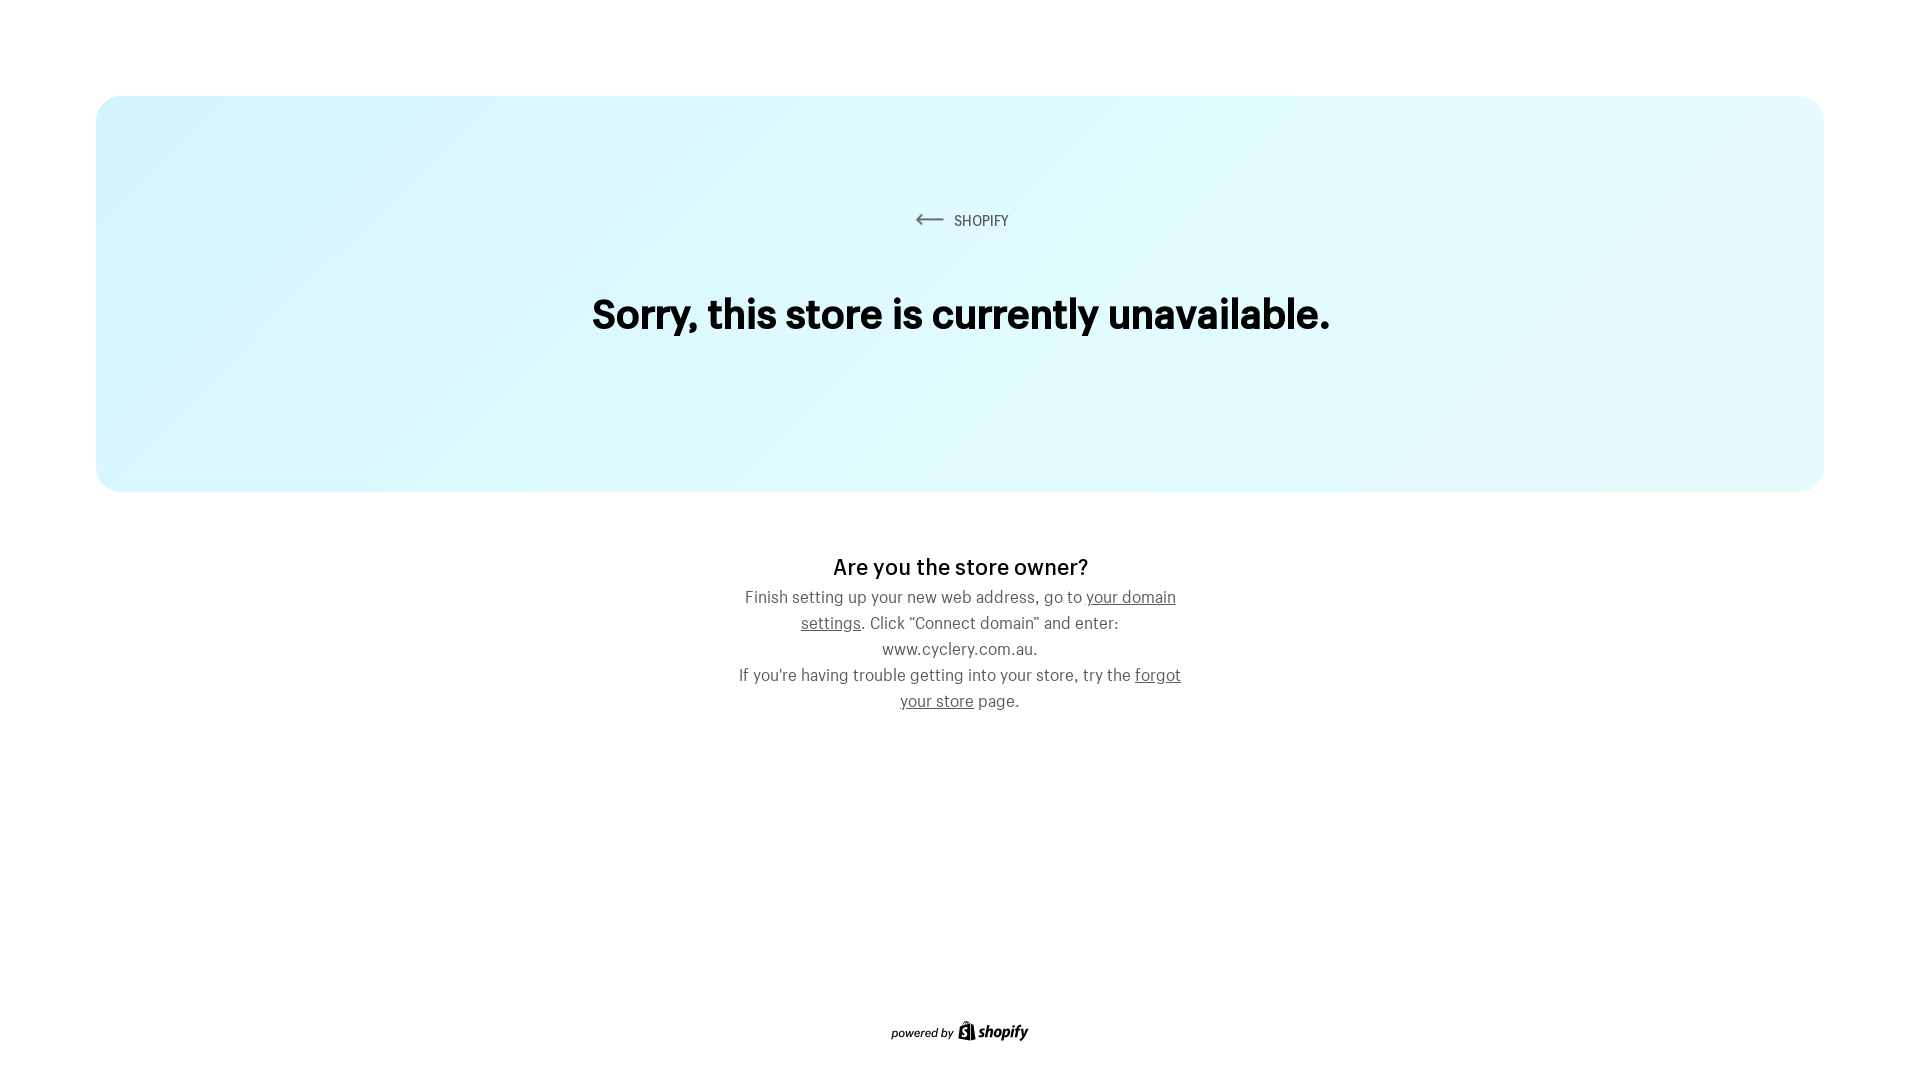  I want to click on forgot your store, so click(1040, 685).